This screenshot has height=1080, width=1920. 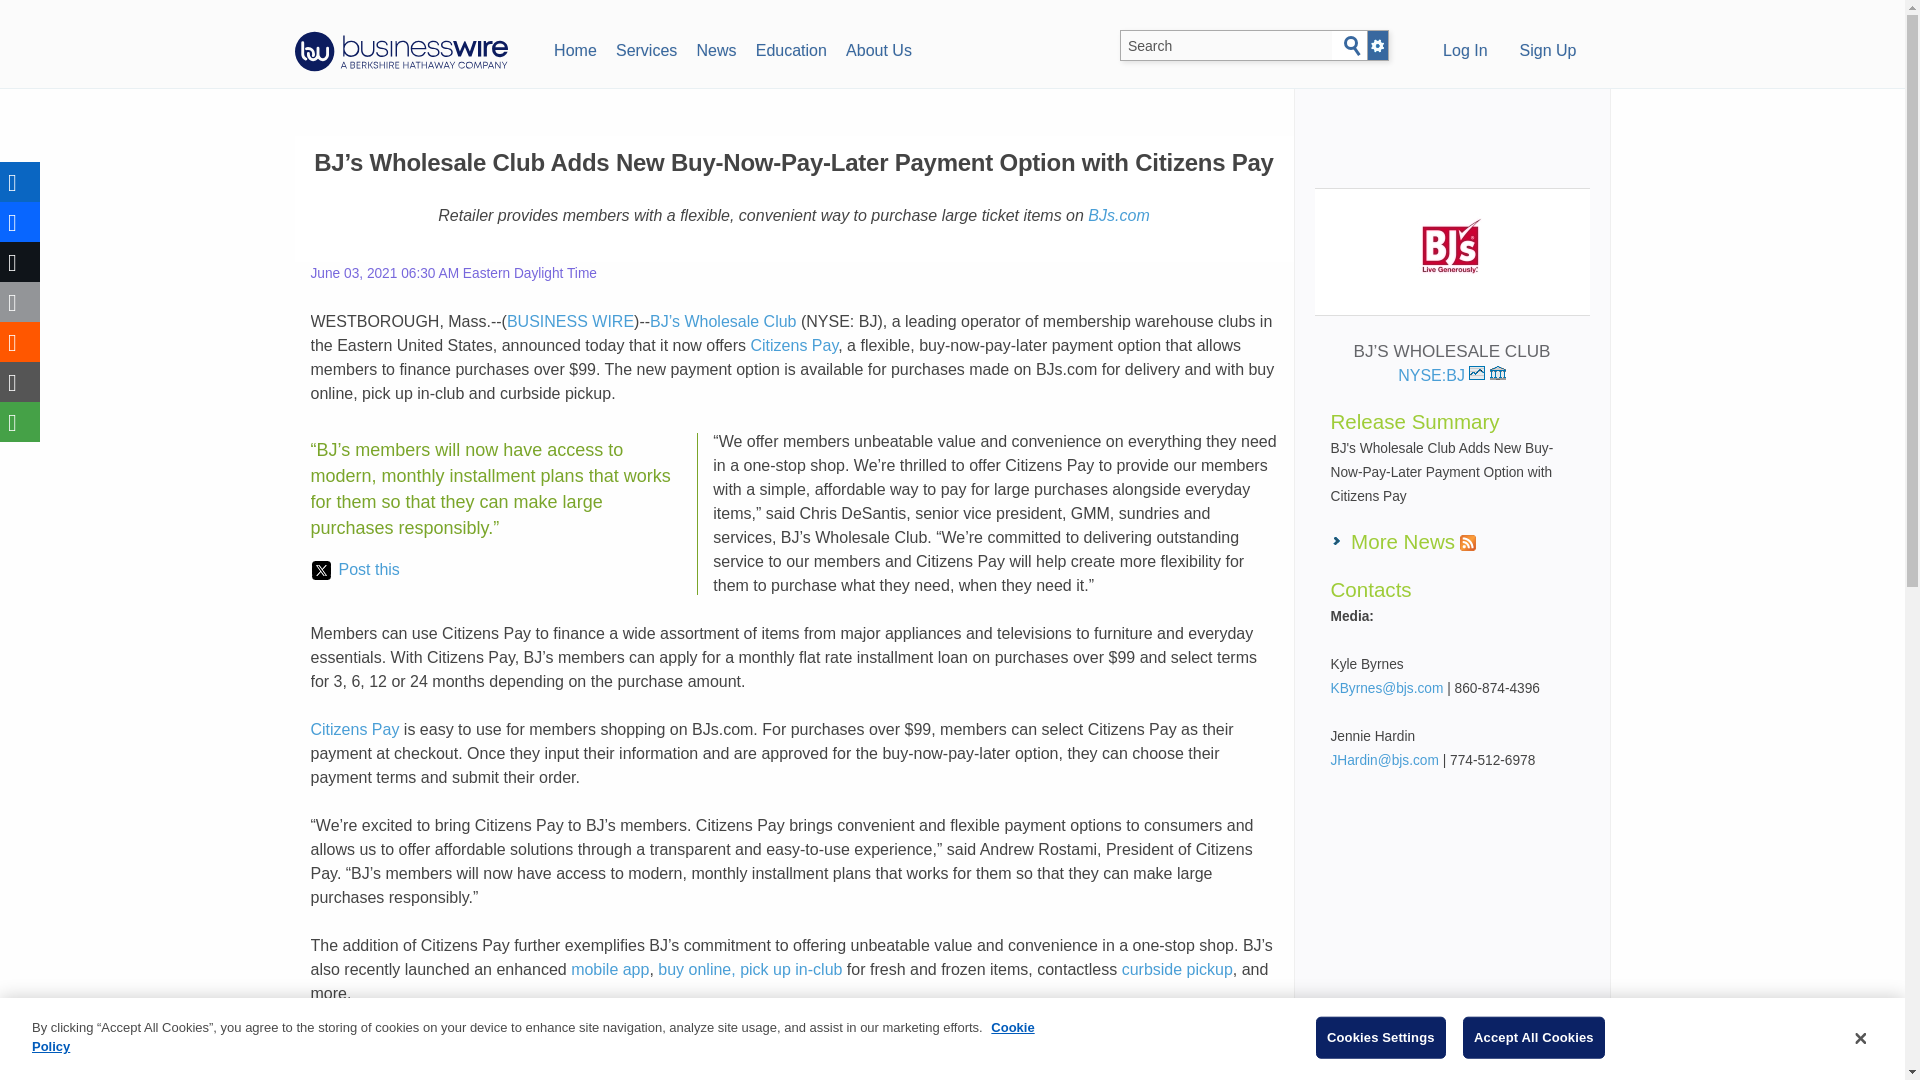 I want to click on mobile app, so click(x=609, y=970).